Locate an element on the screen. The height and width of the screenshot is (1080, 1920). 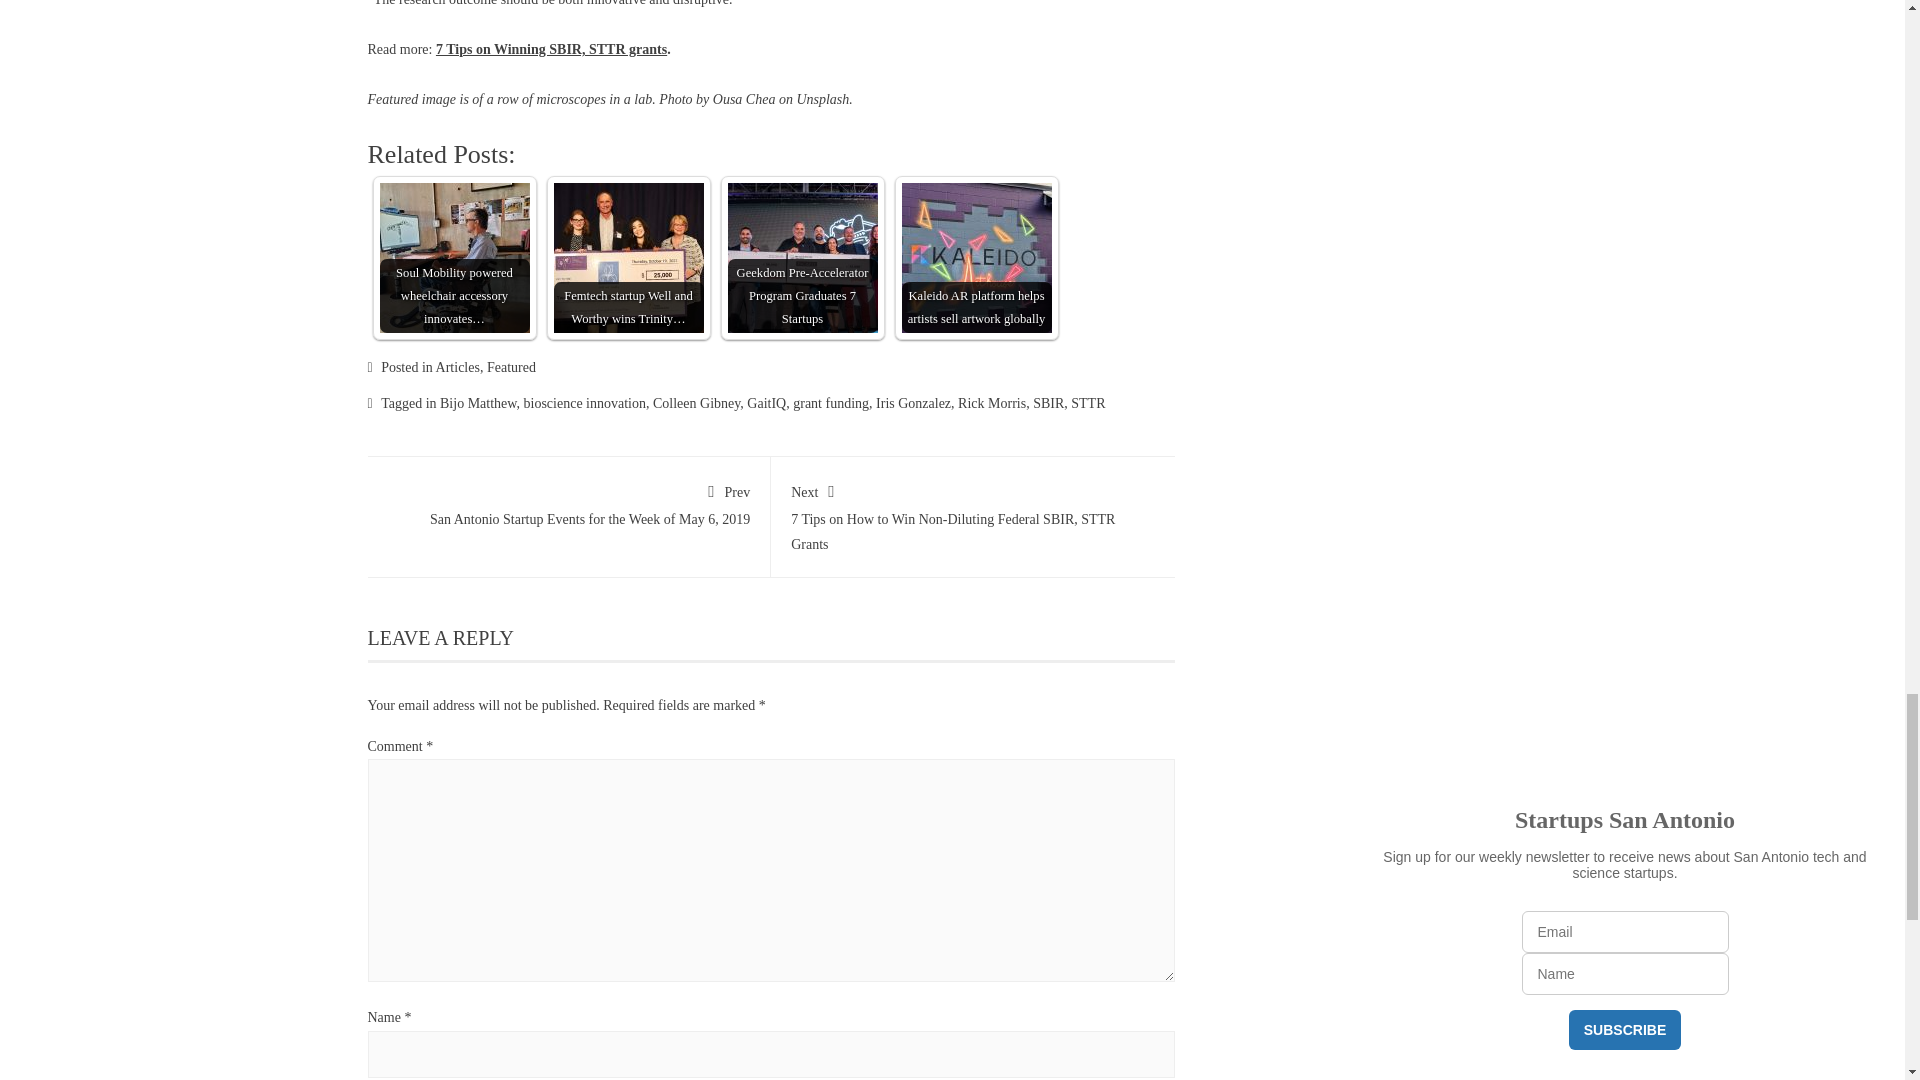
grant funding is located at coordinates (830, 404).